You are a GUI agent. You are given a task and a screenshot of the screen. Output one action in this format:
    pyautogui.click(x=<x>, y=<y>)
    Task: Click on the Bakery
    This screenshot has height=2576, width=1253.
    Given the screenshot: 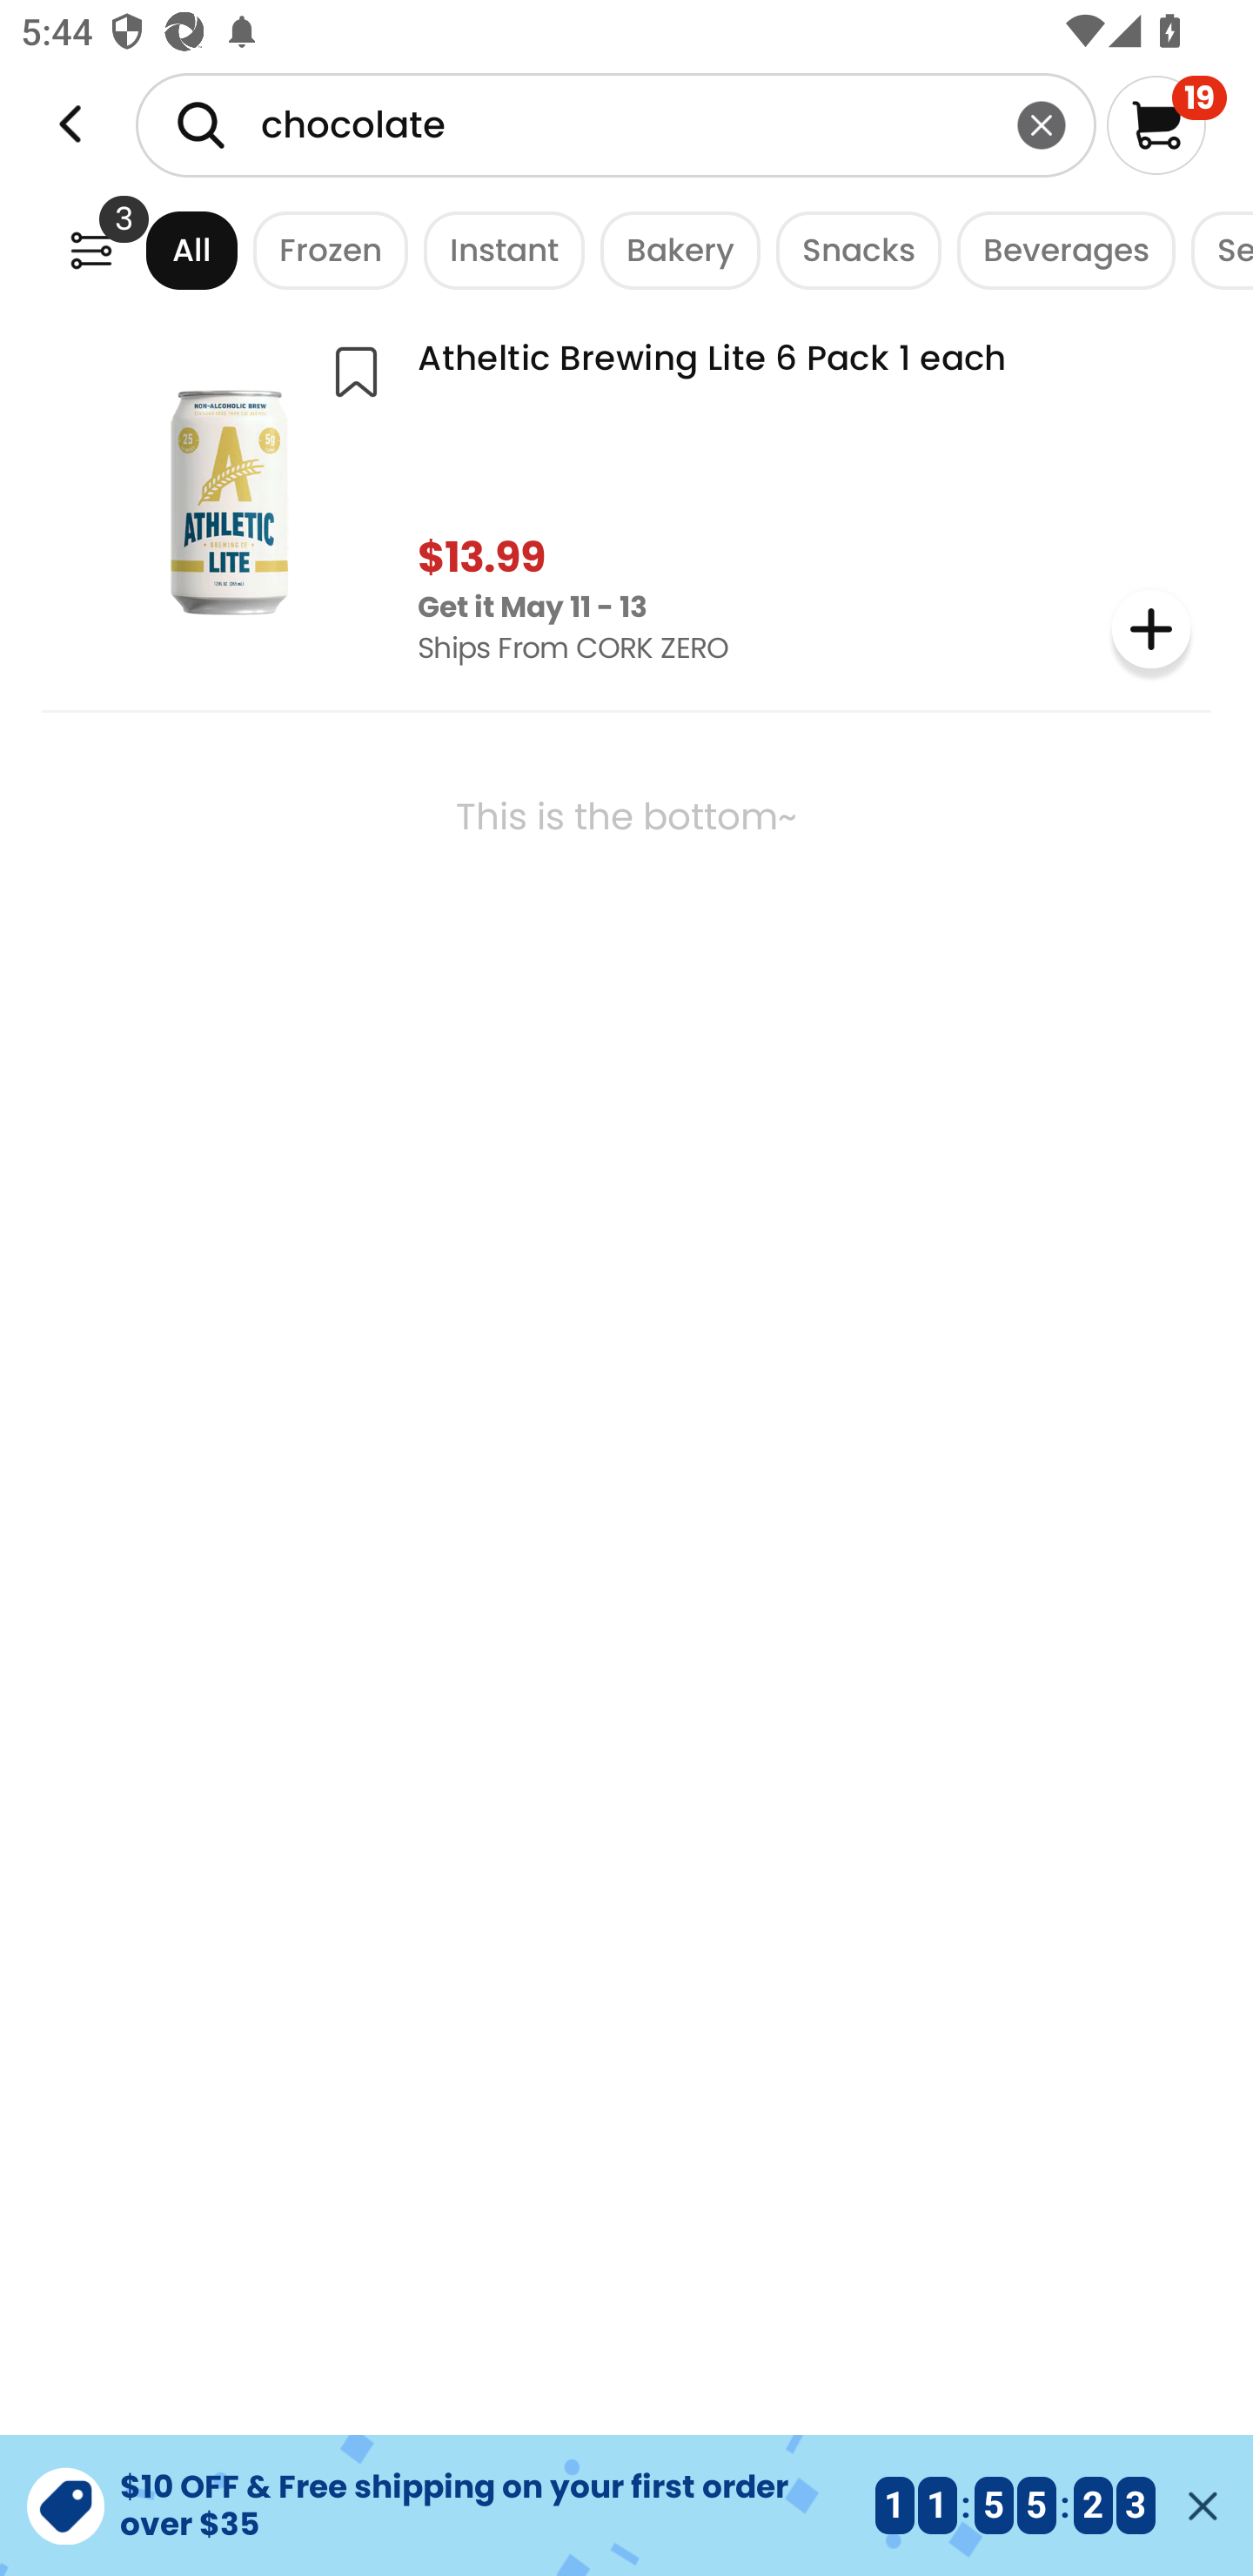 What is the action you would take?
    pyautogui.click(x=673, y=249)
    